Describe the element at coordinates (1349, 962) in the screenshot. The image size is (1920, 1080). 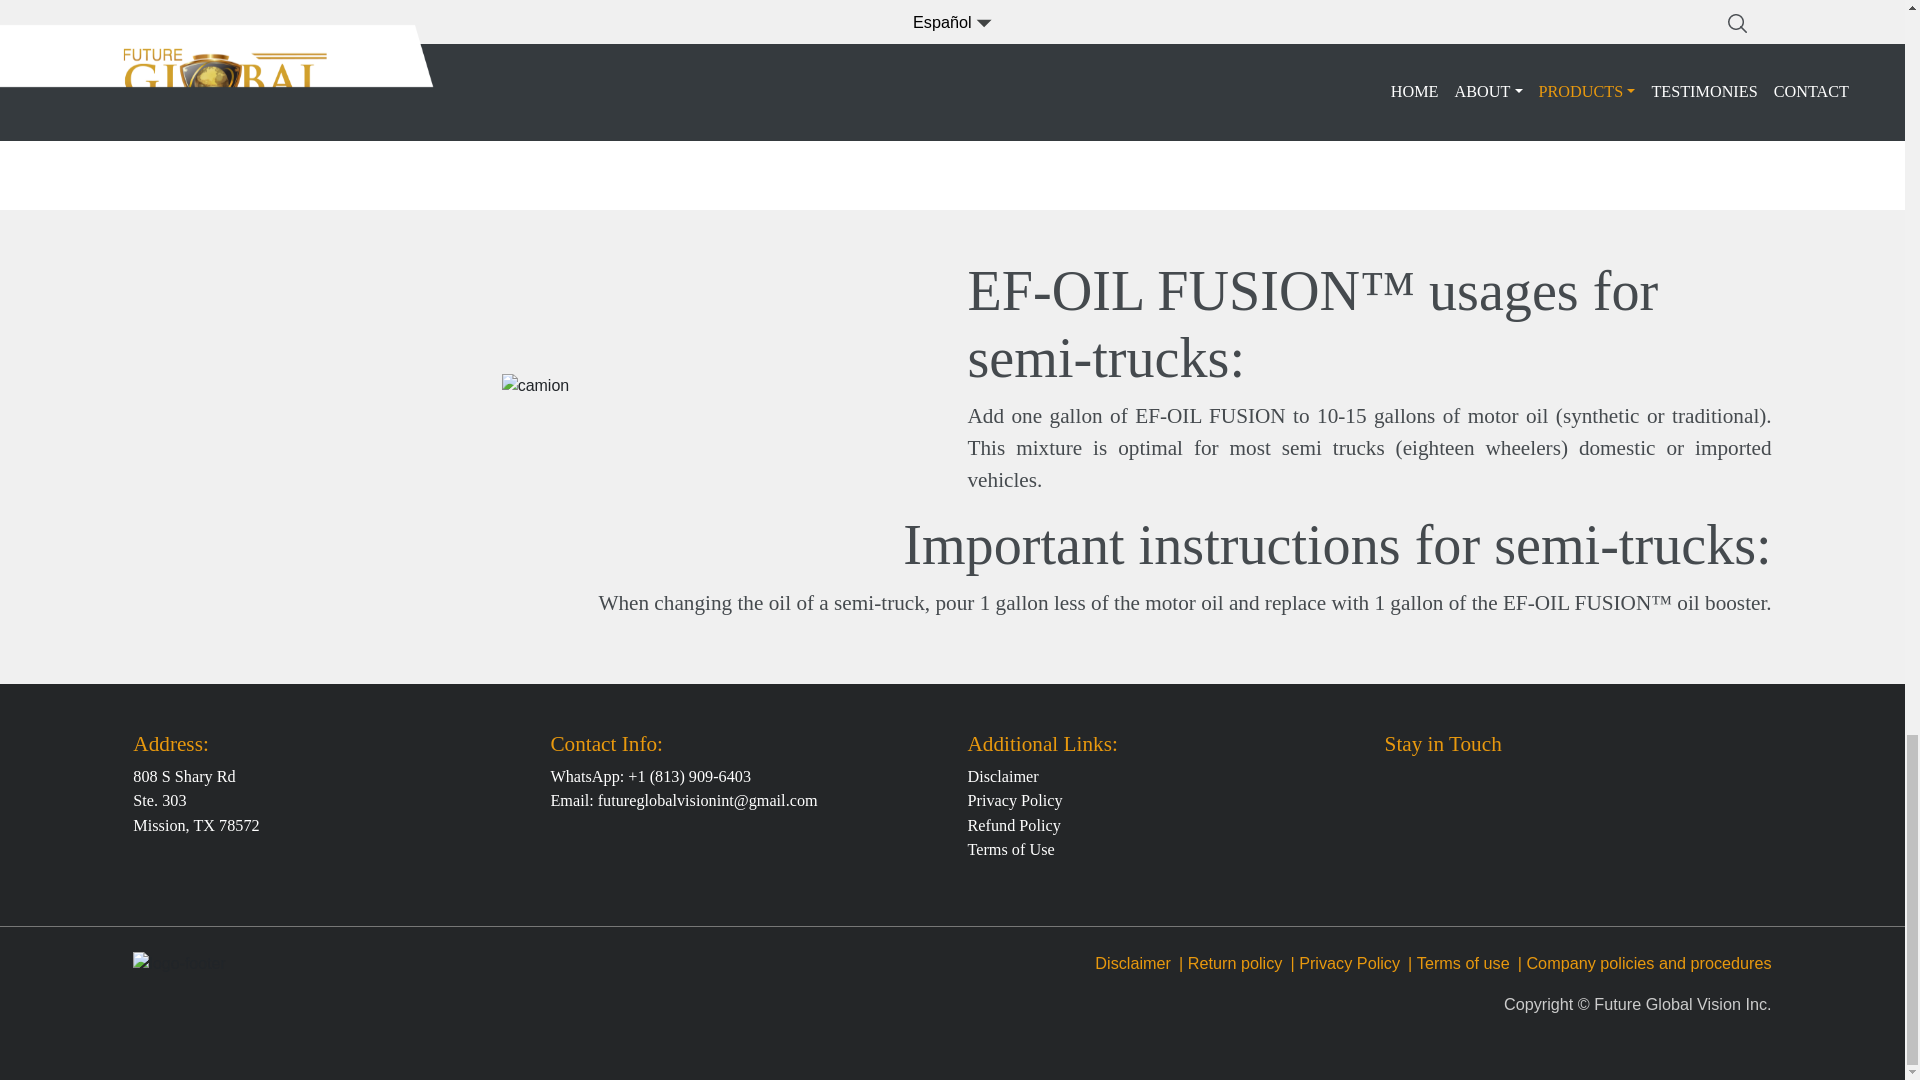
I see `Privacy Policy` at that location.